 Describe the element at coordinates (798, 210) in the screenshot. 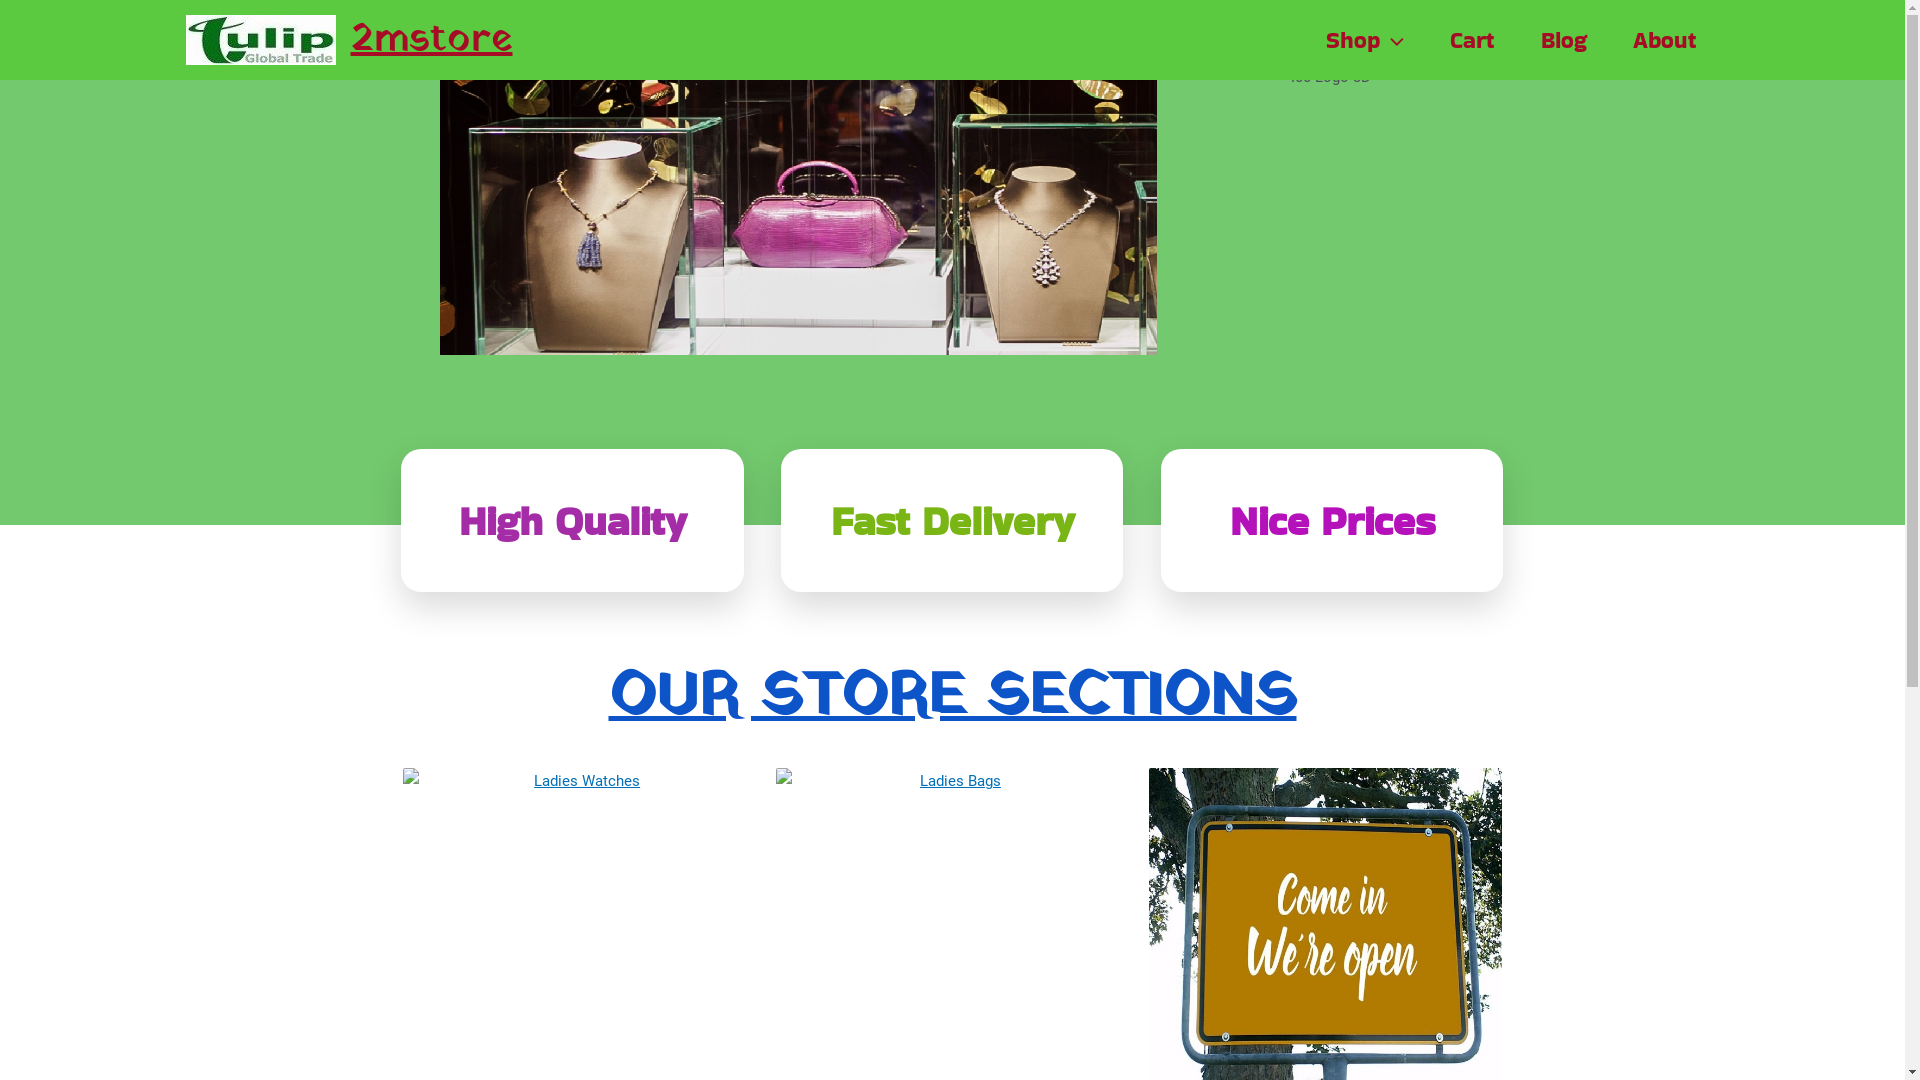

I see `Jewelry Shop Resized` at that location.